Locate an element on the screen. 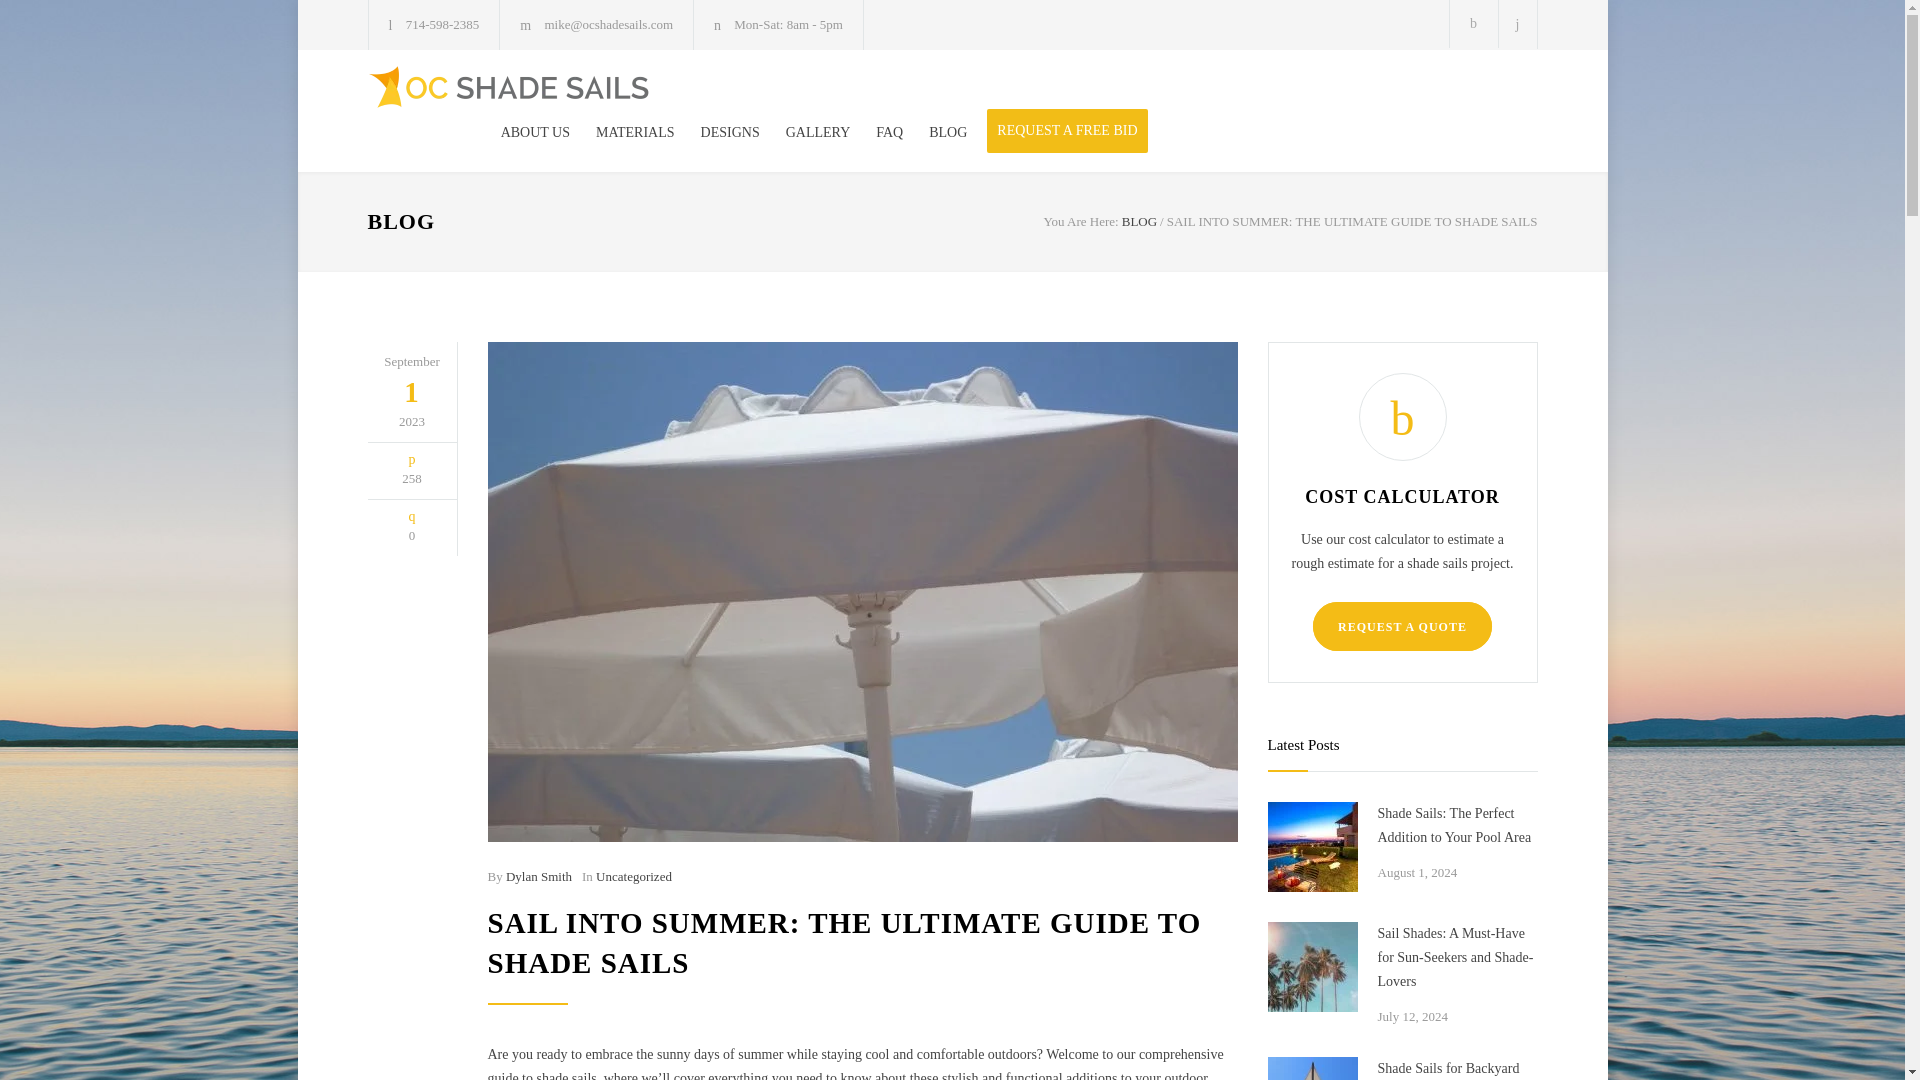 The height and width of the screenshot is (1080, 1920). OC Shade Sails is located at coordinates (552, 86).